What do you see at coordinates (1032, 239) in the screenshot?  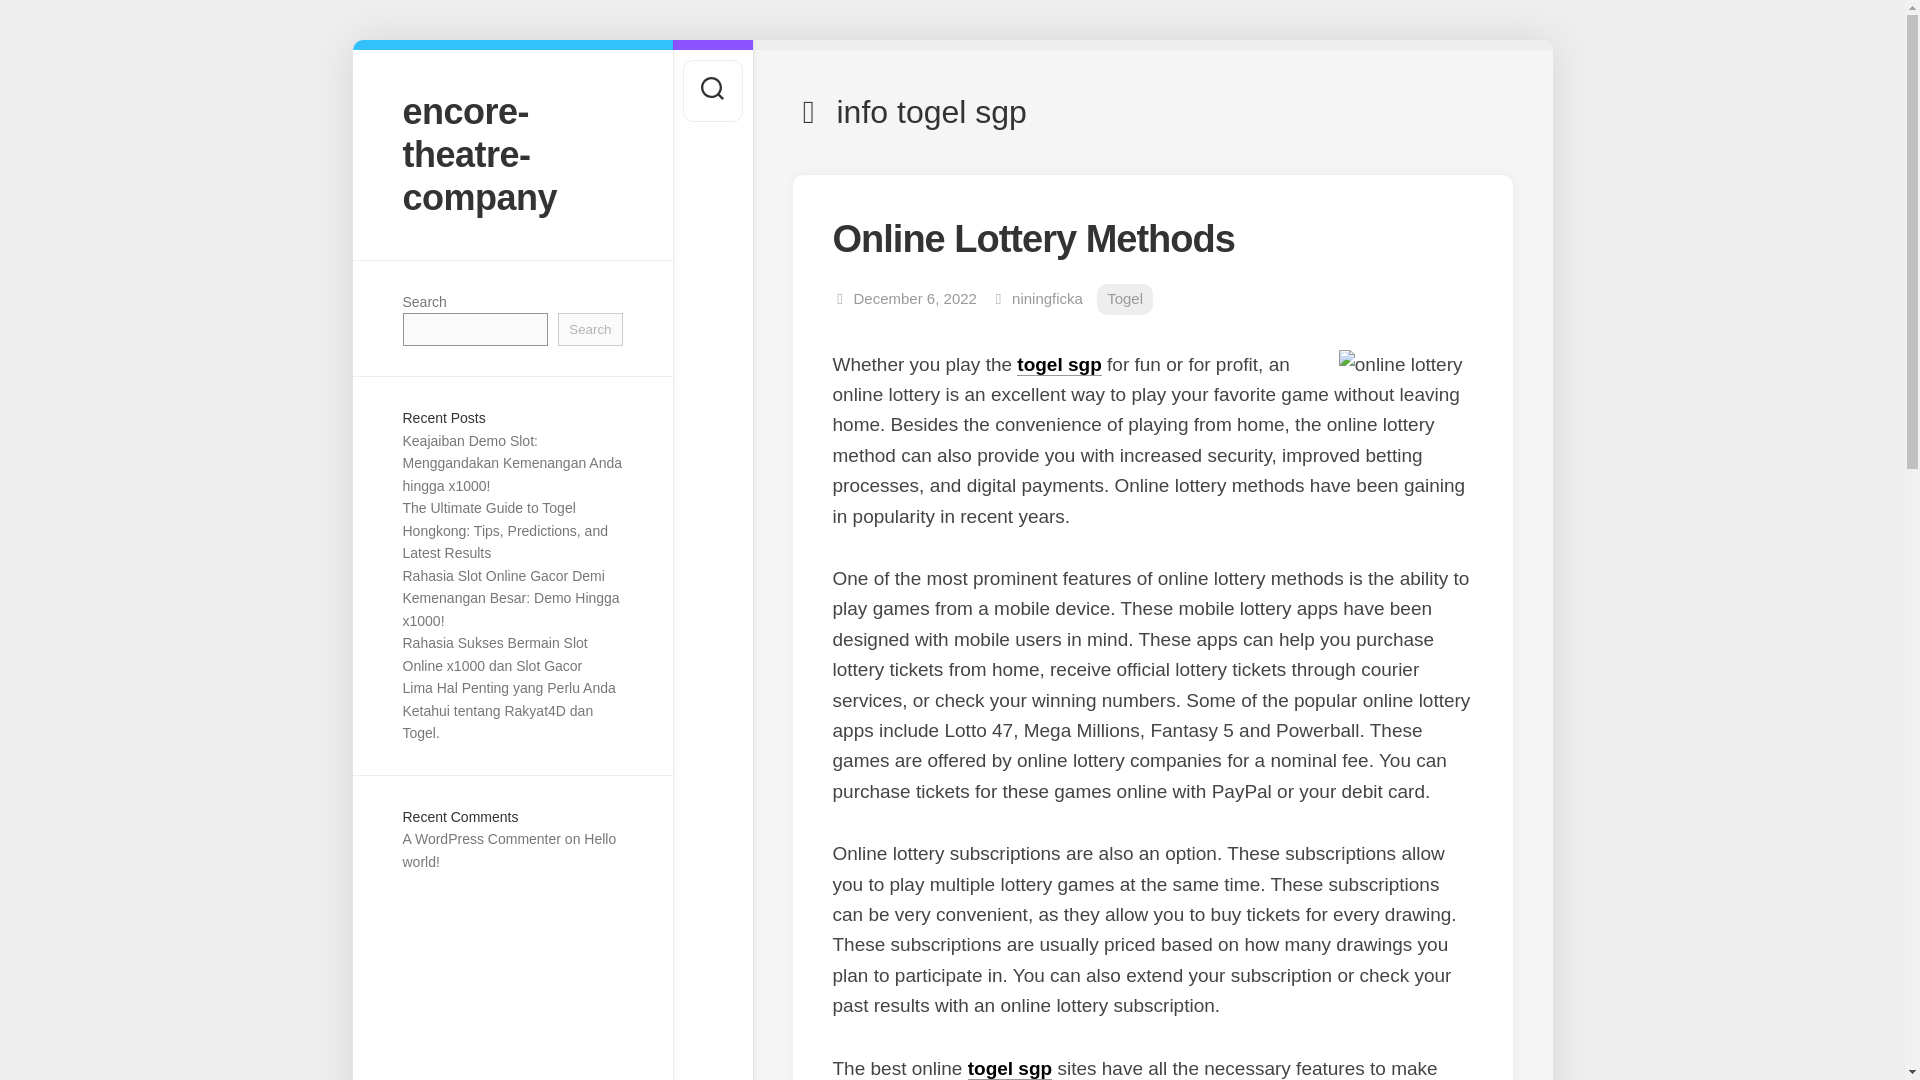 I see `Online Lottery Methods` at bounding box center [1032, 239].